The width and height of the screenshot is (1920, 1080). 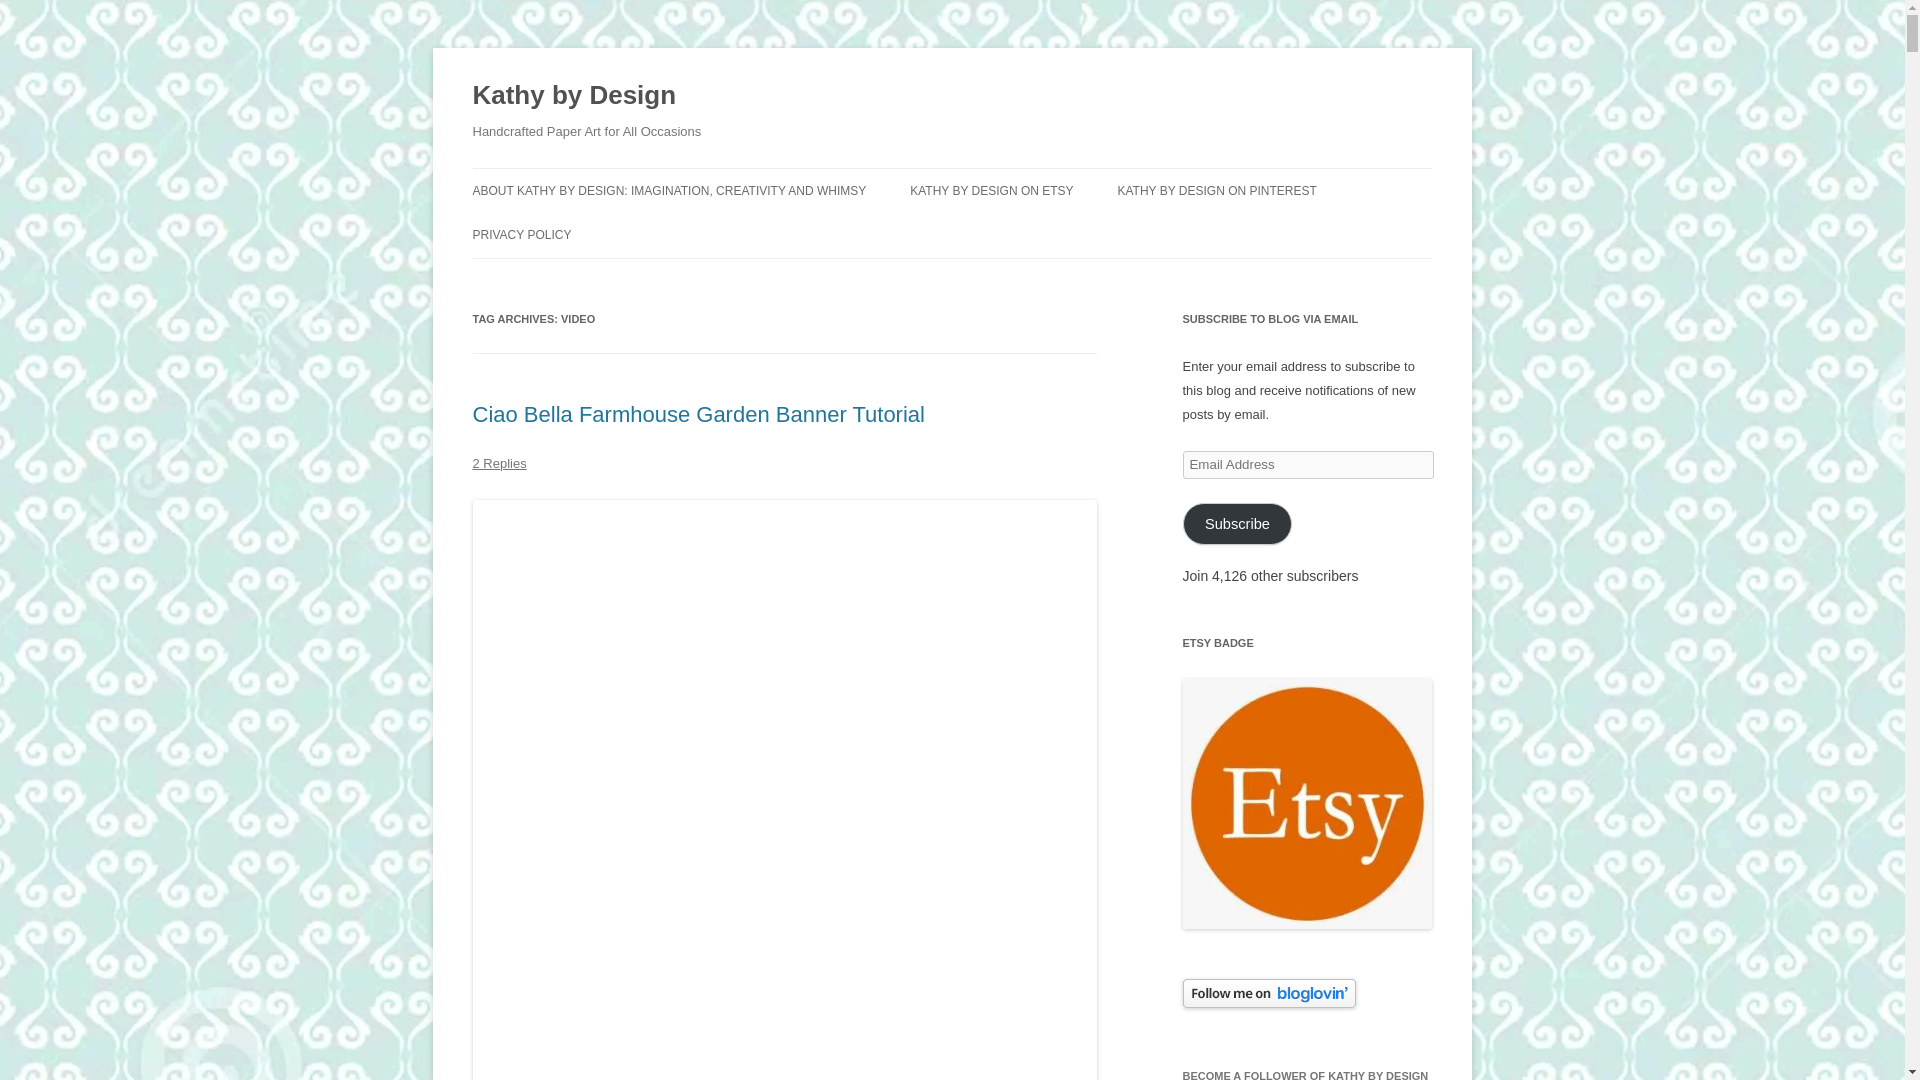 I want to click on Kathy by Design, so click(x=574, y=96).